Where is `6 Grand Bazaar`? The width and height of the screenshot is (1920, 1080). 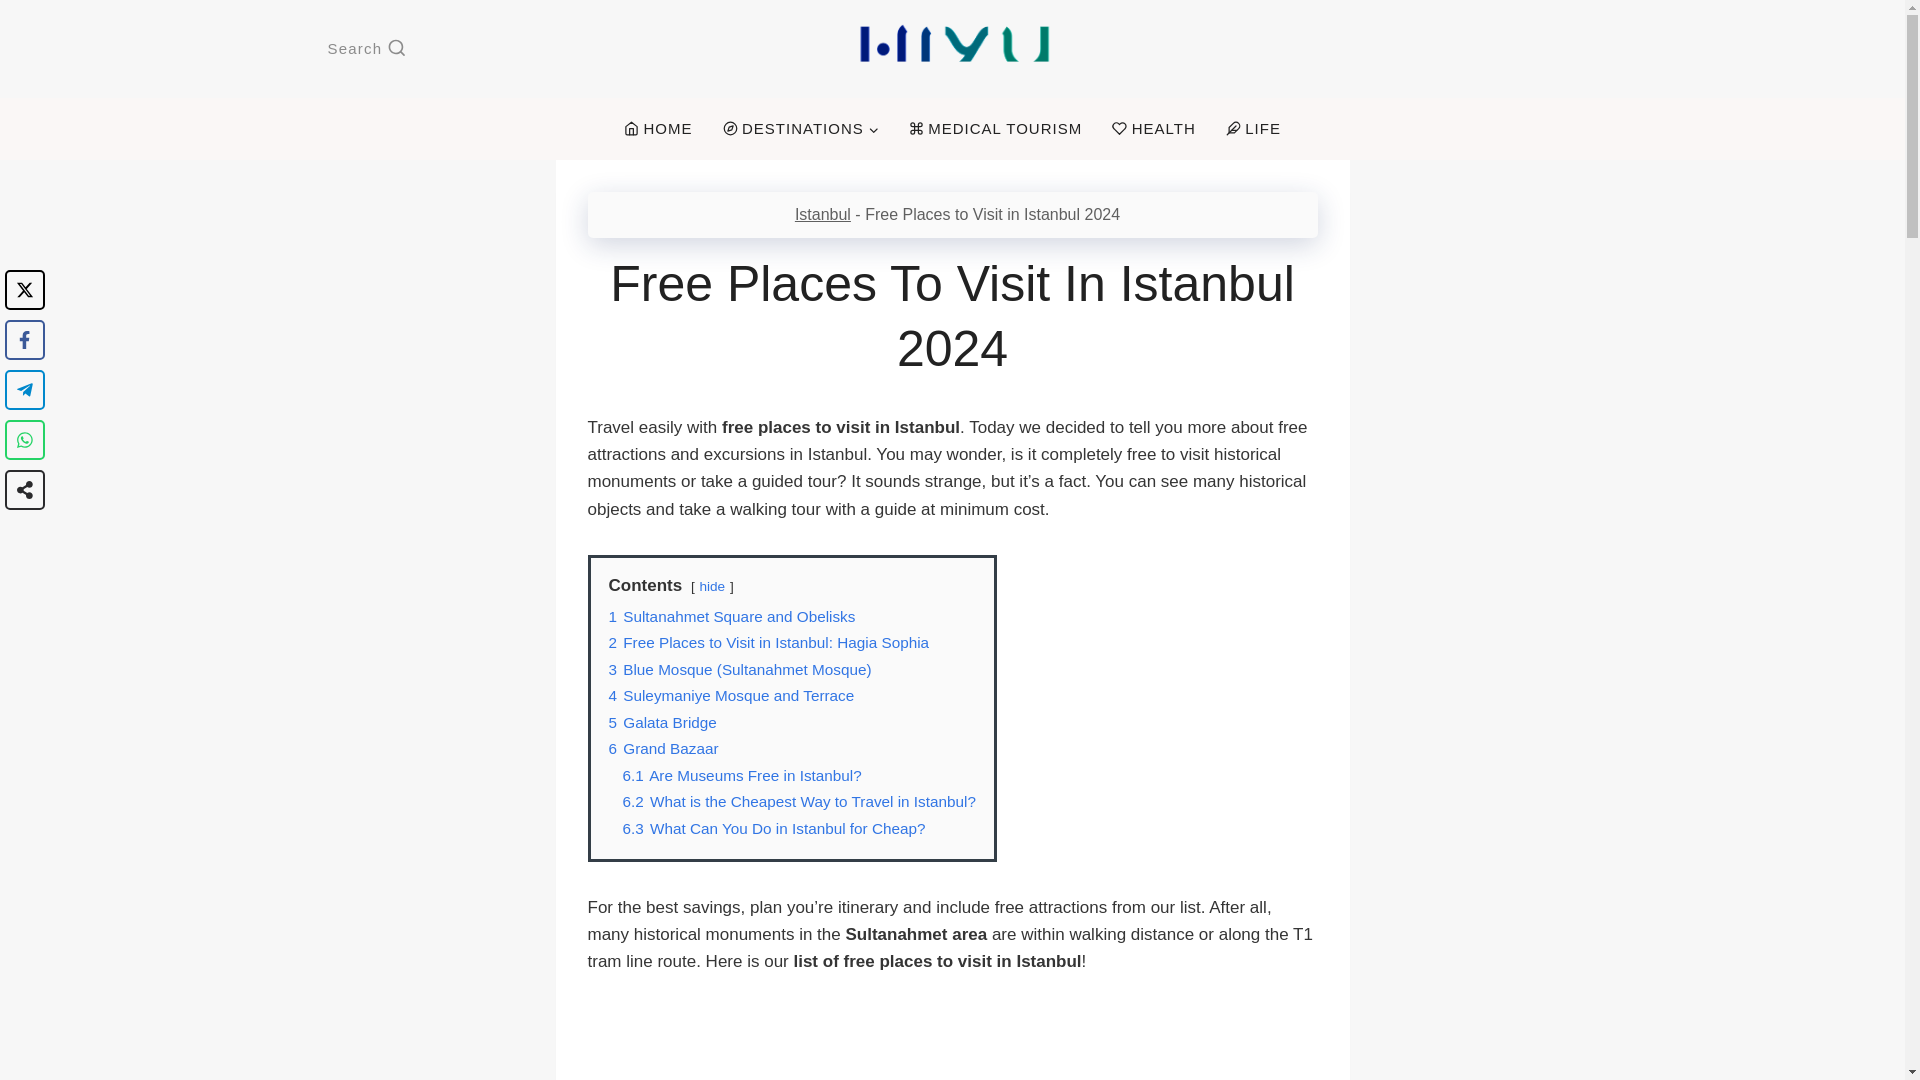
6 Grand Bazaar is located at coordinates (663, 748).